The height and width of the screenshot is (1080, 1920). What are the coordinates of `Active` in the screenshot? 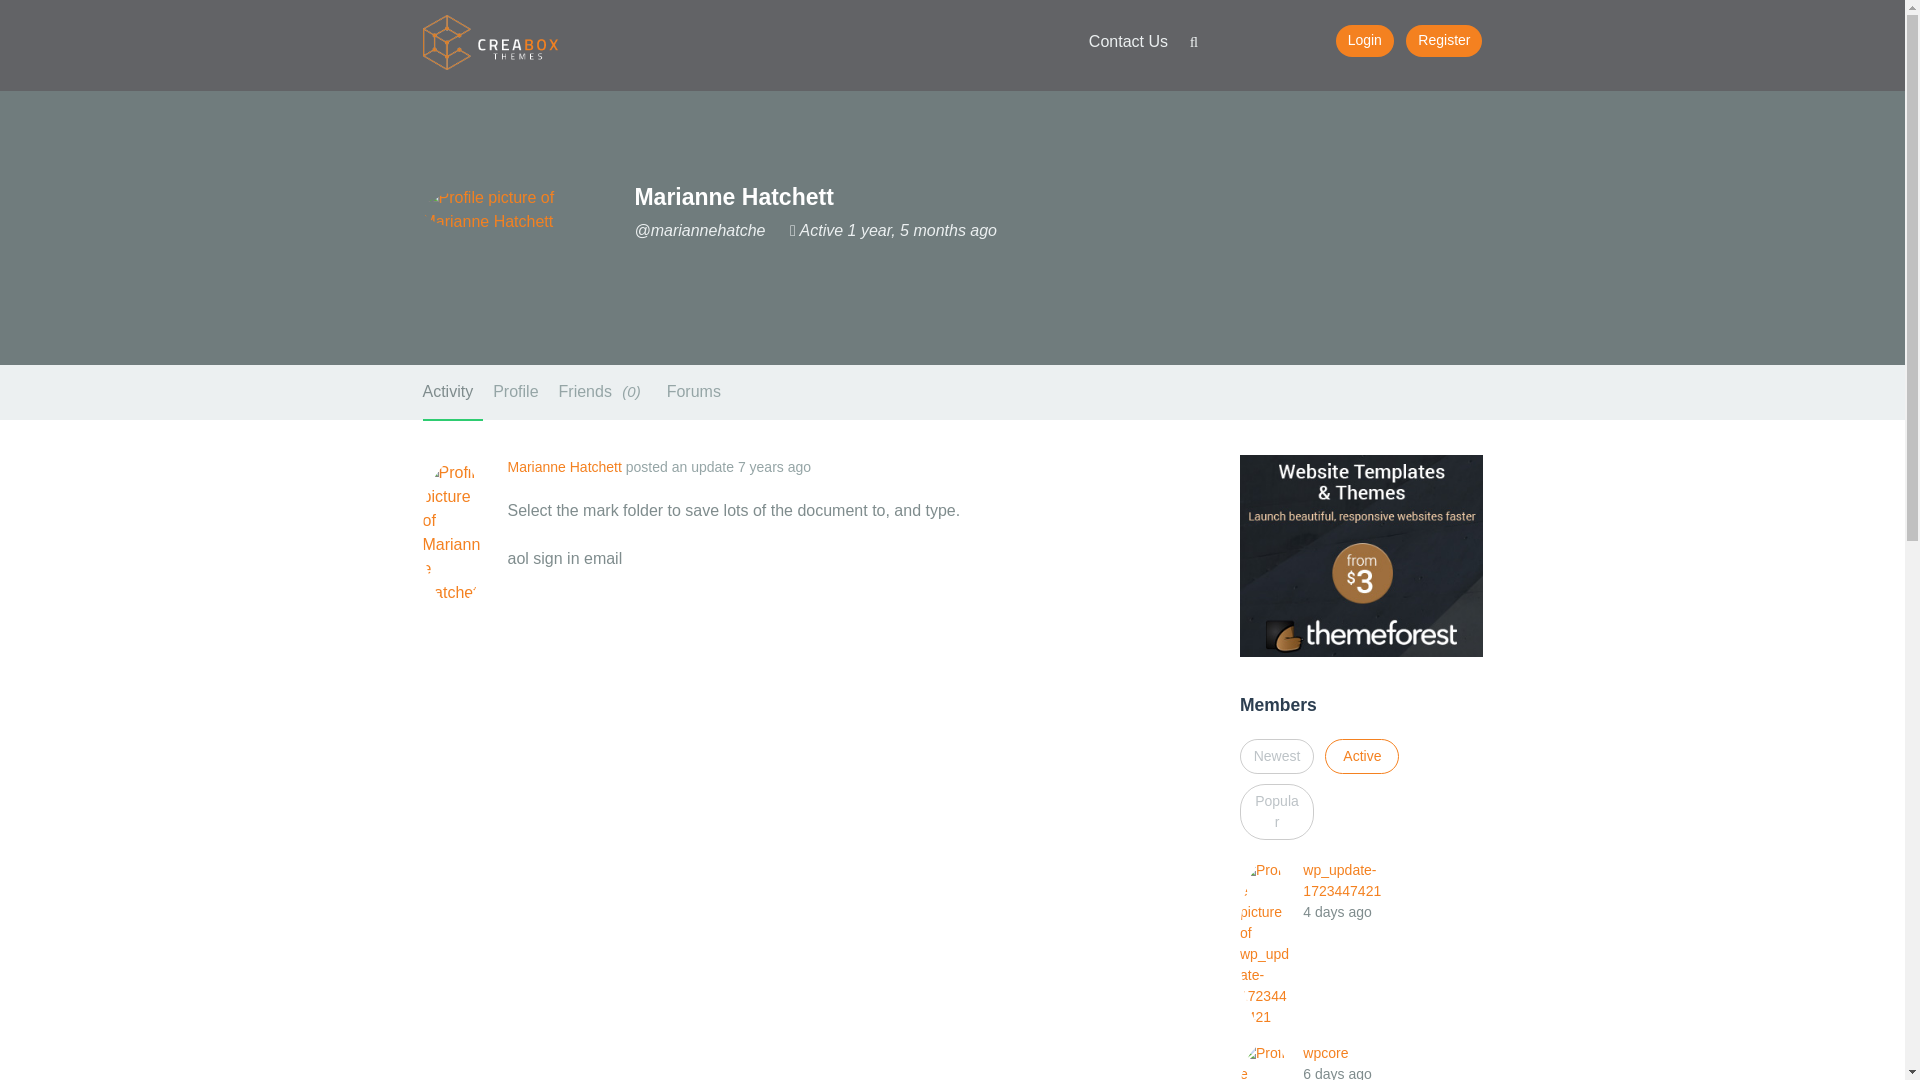 It's located at (1362, 756).